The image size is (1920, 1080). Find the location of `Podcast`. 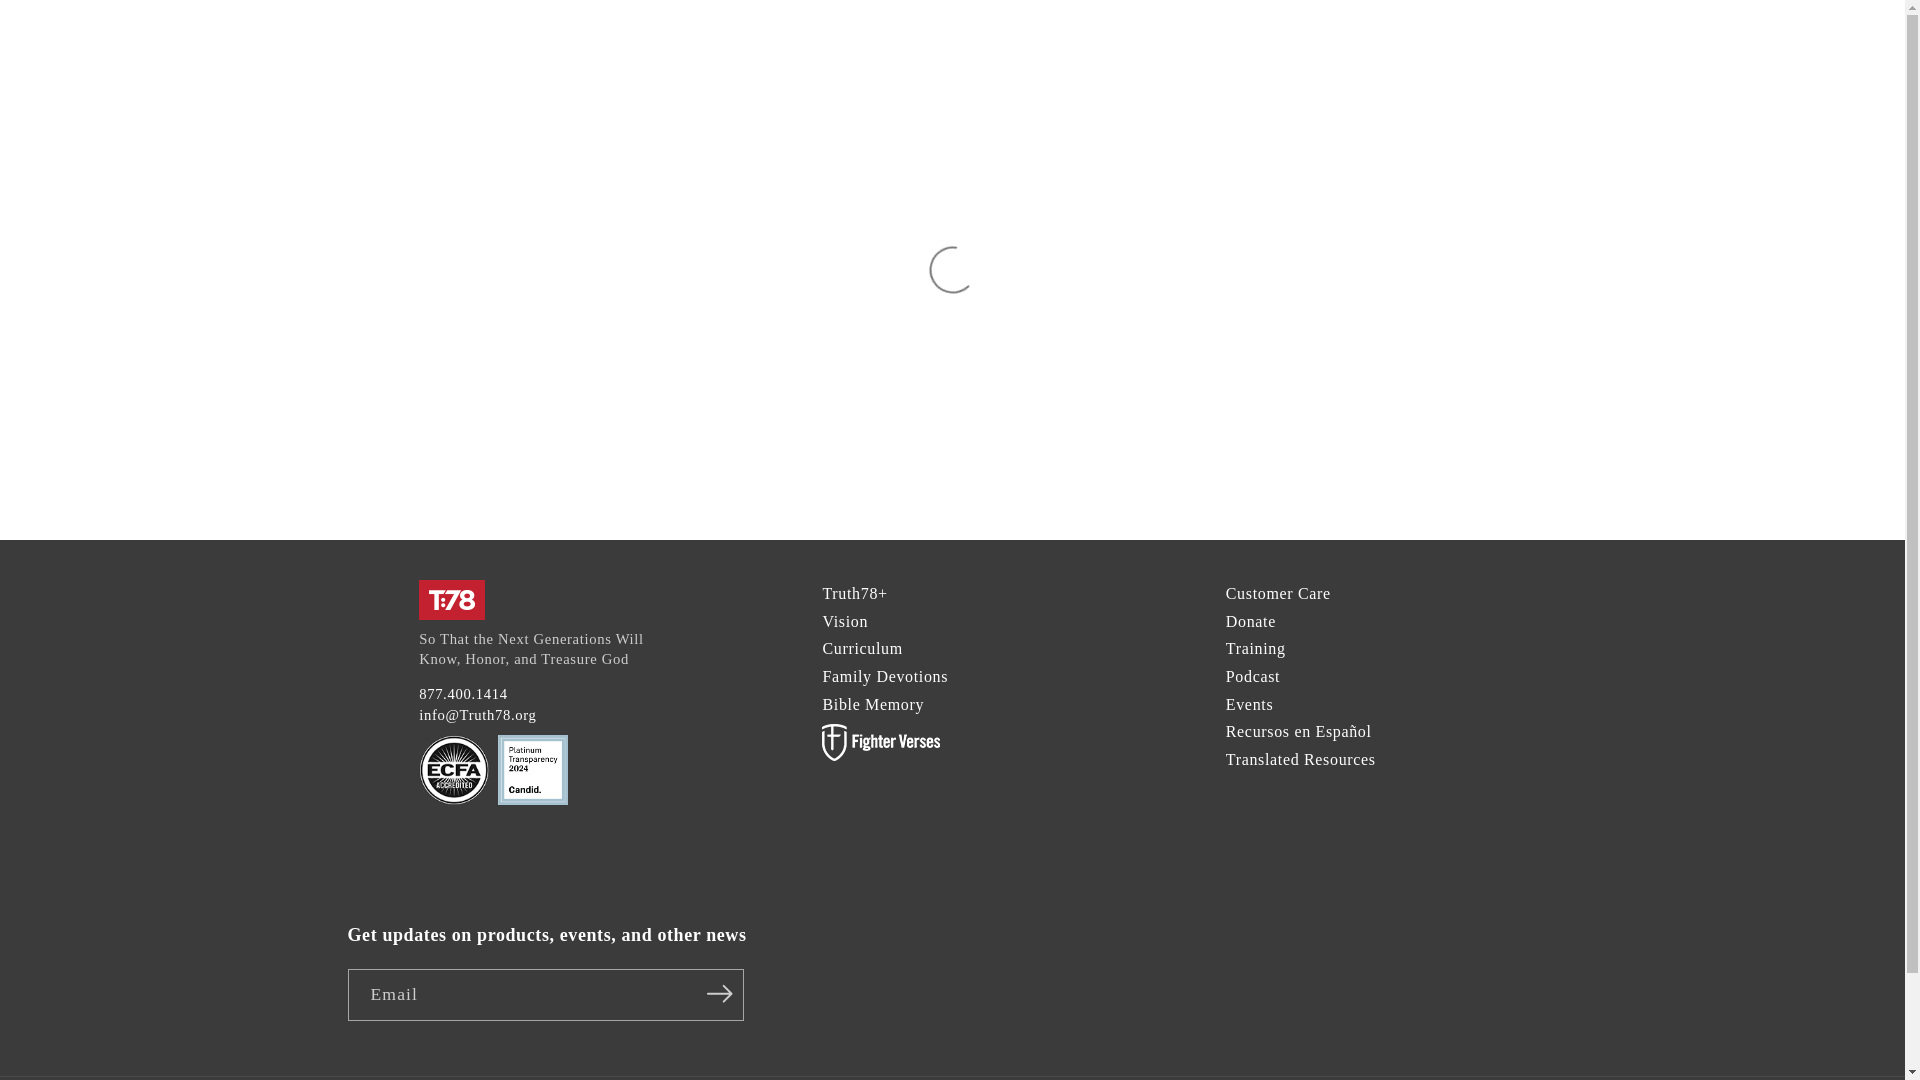

Podcast is located at coordinates (1253, 676).